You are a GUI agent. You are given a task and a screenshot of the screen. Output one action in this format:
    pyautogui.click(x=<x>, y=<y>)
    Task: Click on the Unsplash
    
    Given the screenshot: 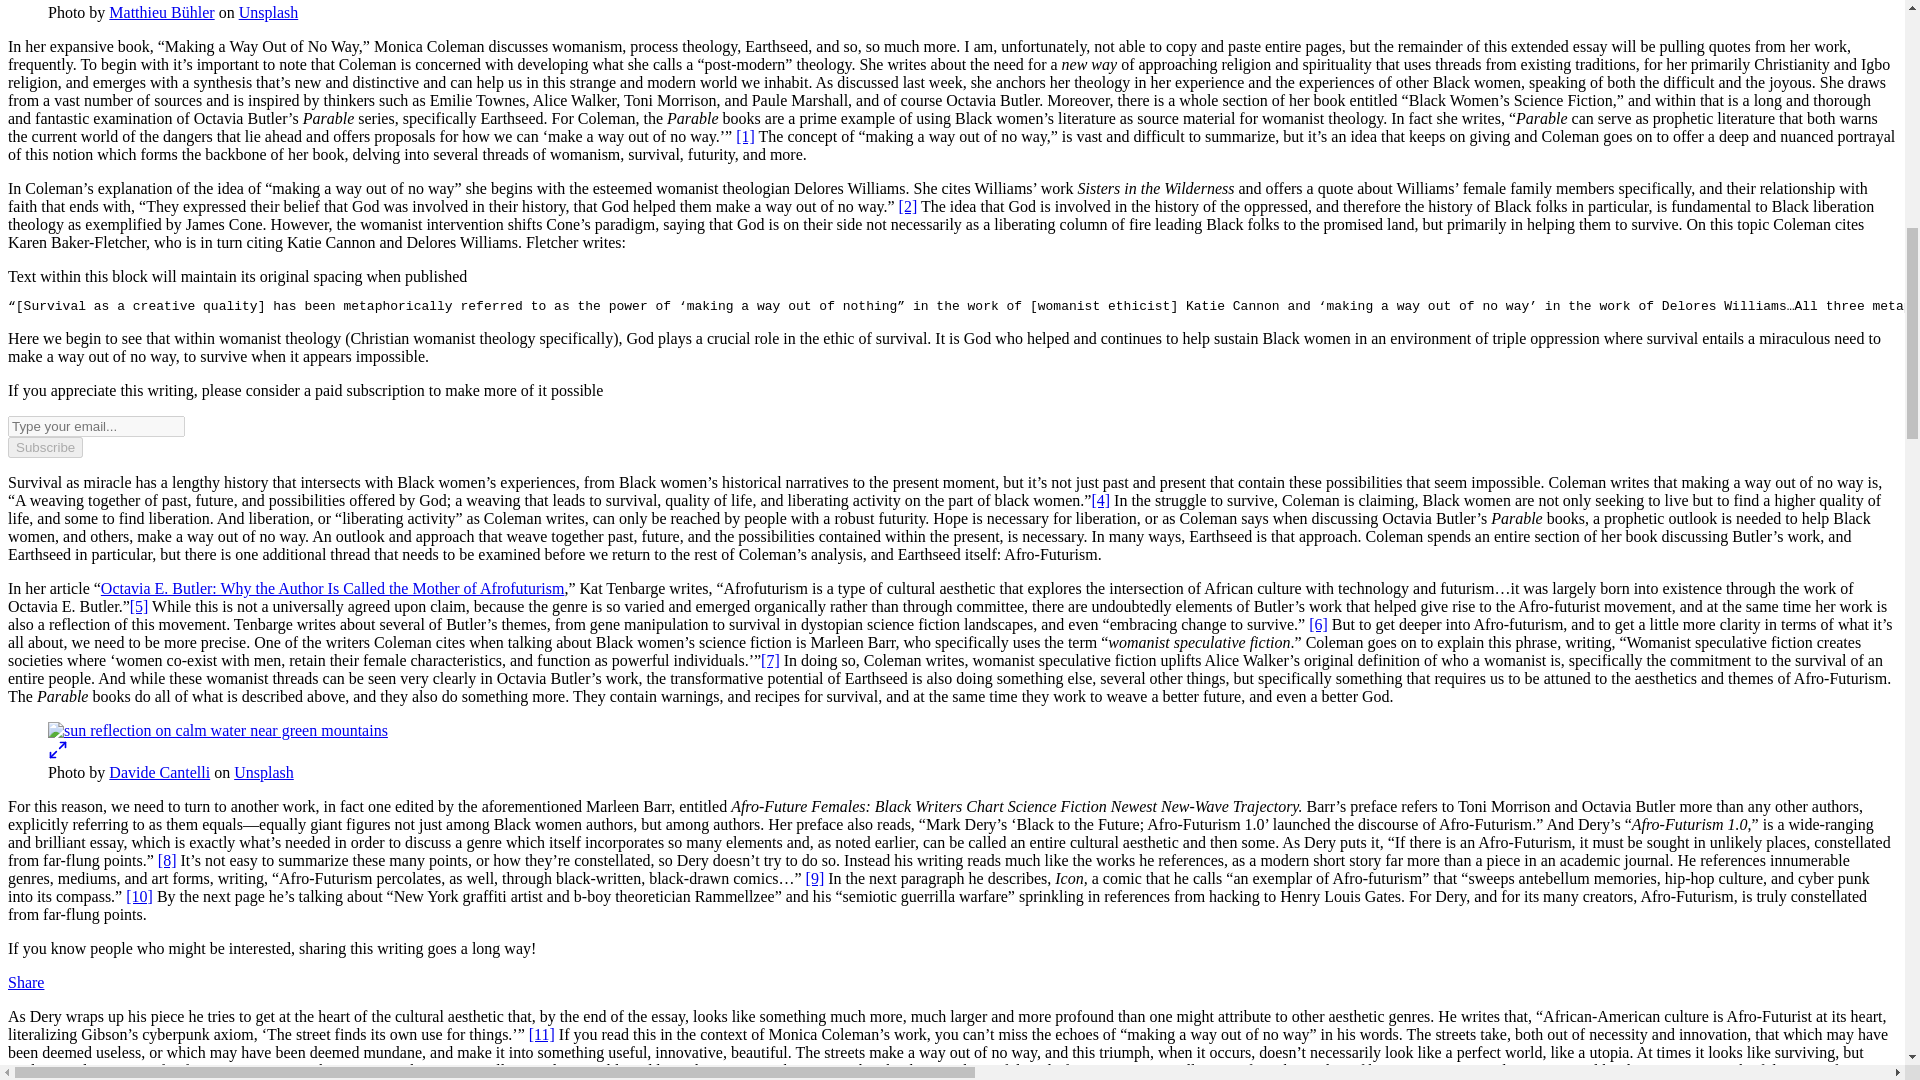 What is the action you would take?
    pyautogui.click(x=264, y=772)
    